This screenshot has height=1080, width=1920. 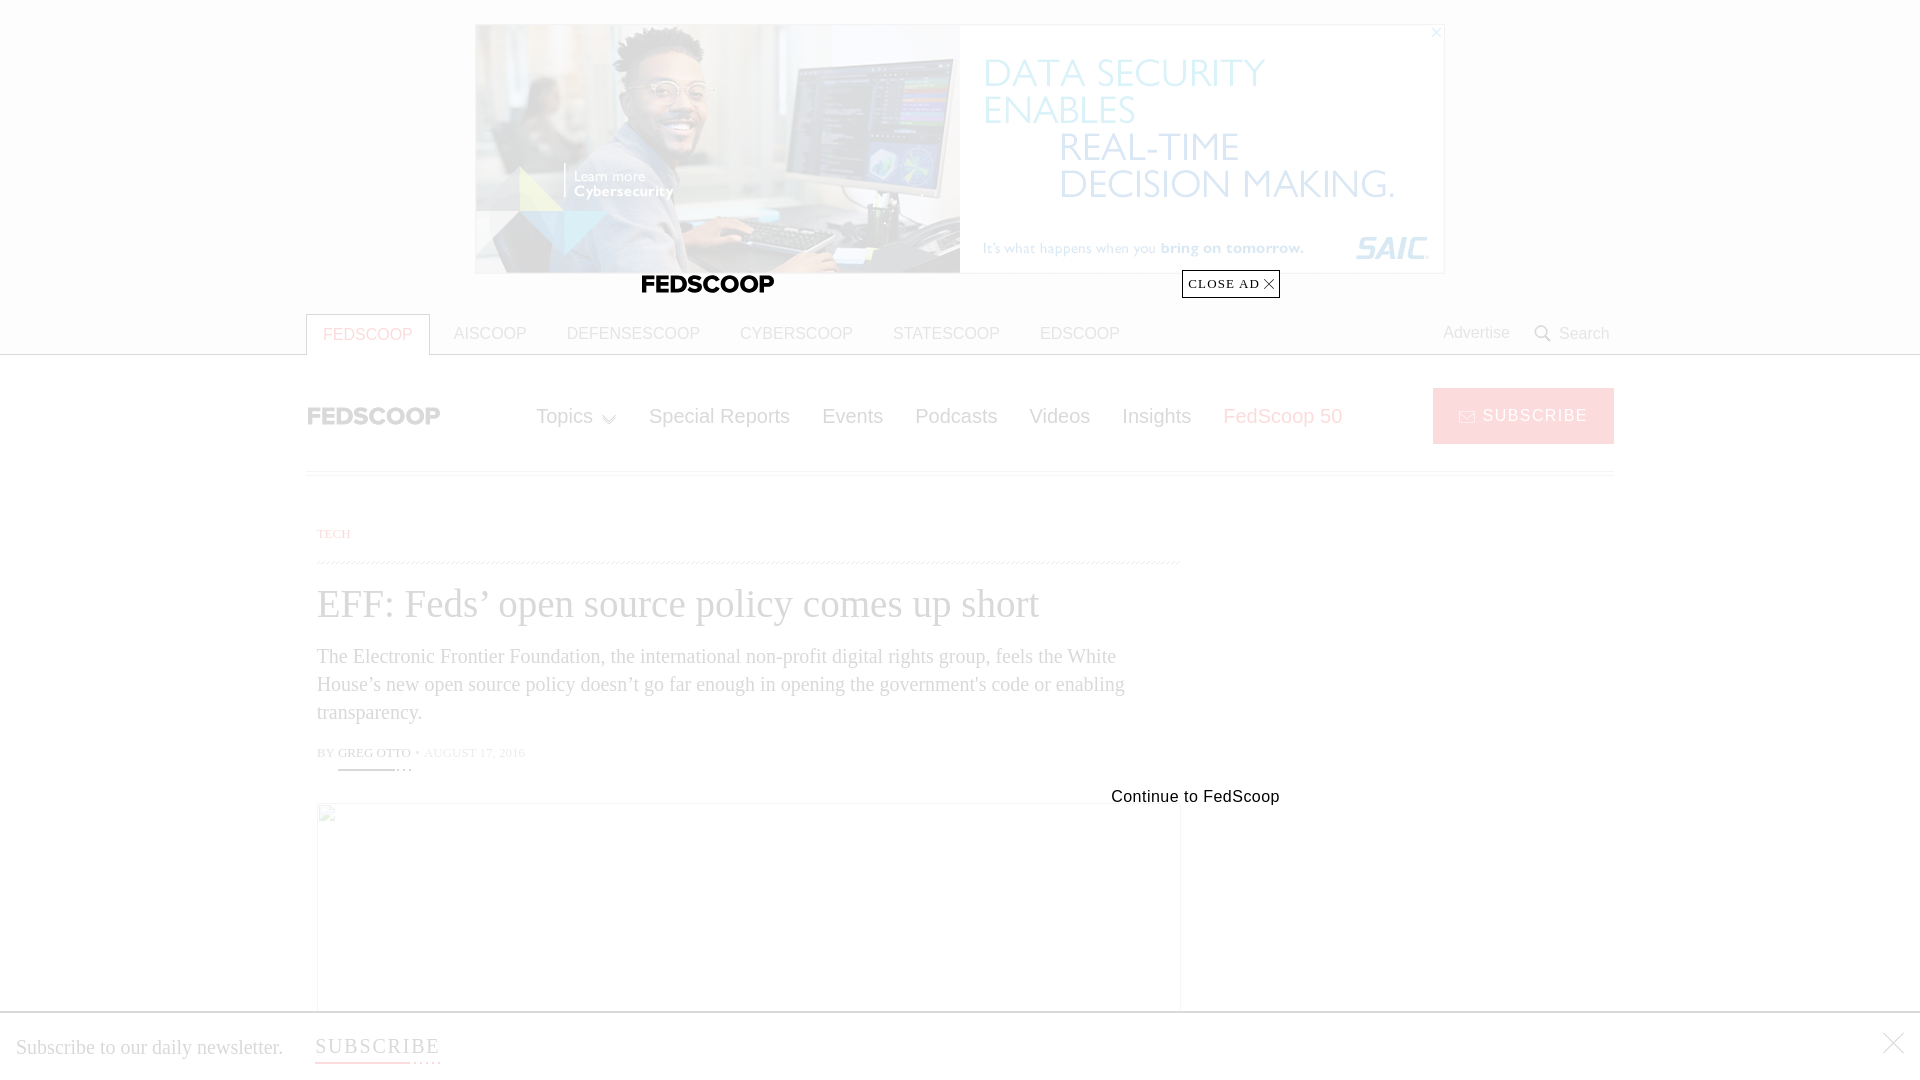 What do you see at coordinates (1523, 414) in the screenshot?
I see `SUBSCRIBE` at bounding box center [1523, 414].